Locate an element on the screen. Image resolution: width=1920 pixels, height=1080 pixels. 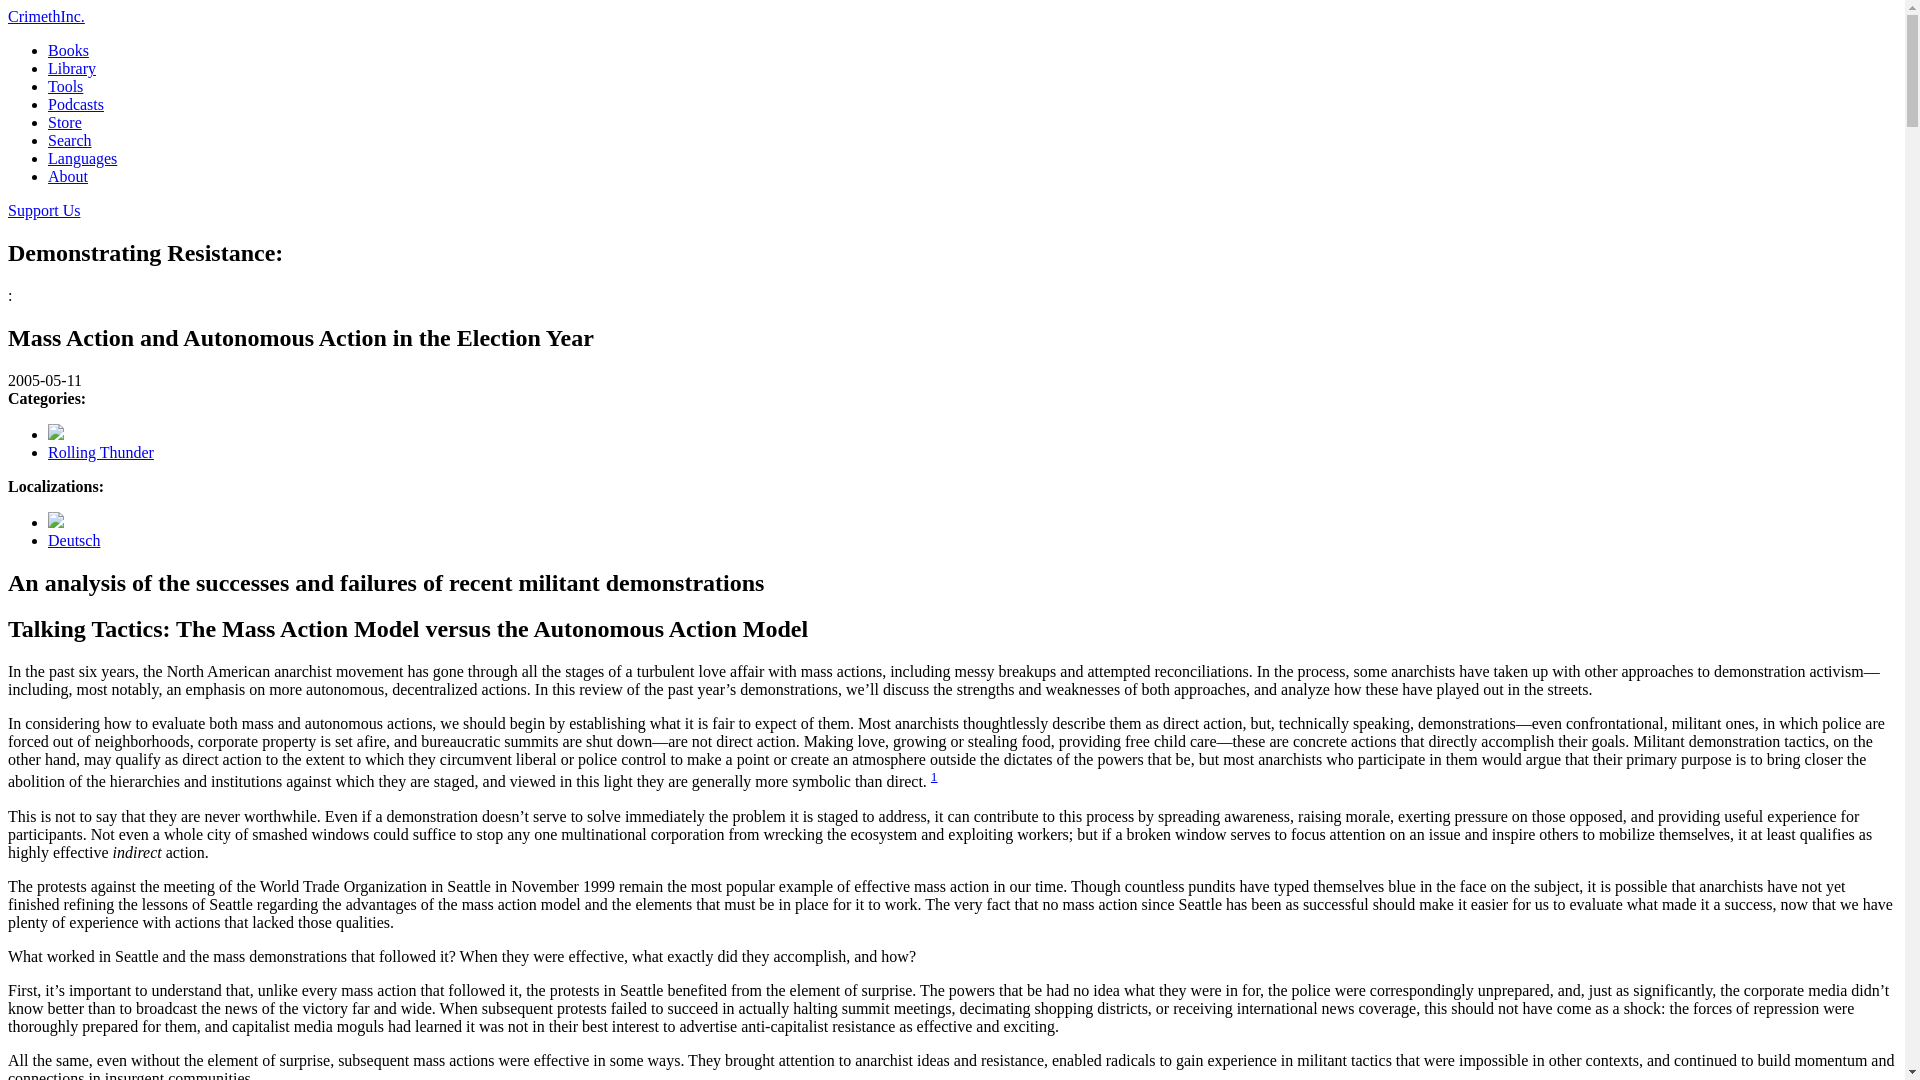
Tools is located at coordinates (65, 86).